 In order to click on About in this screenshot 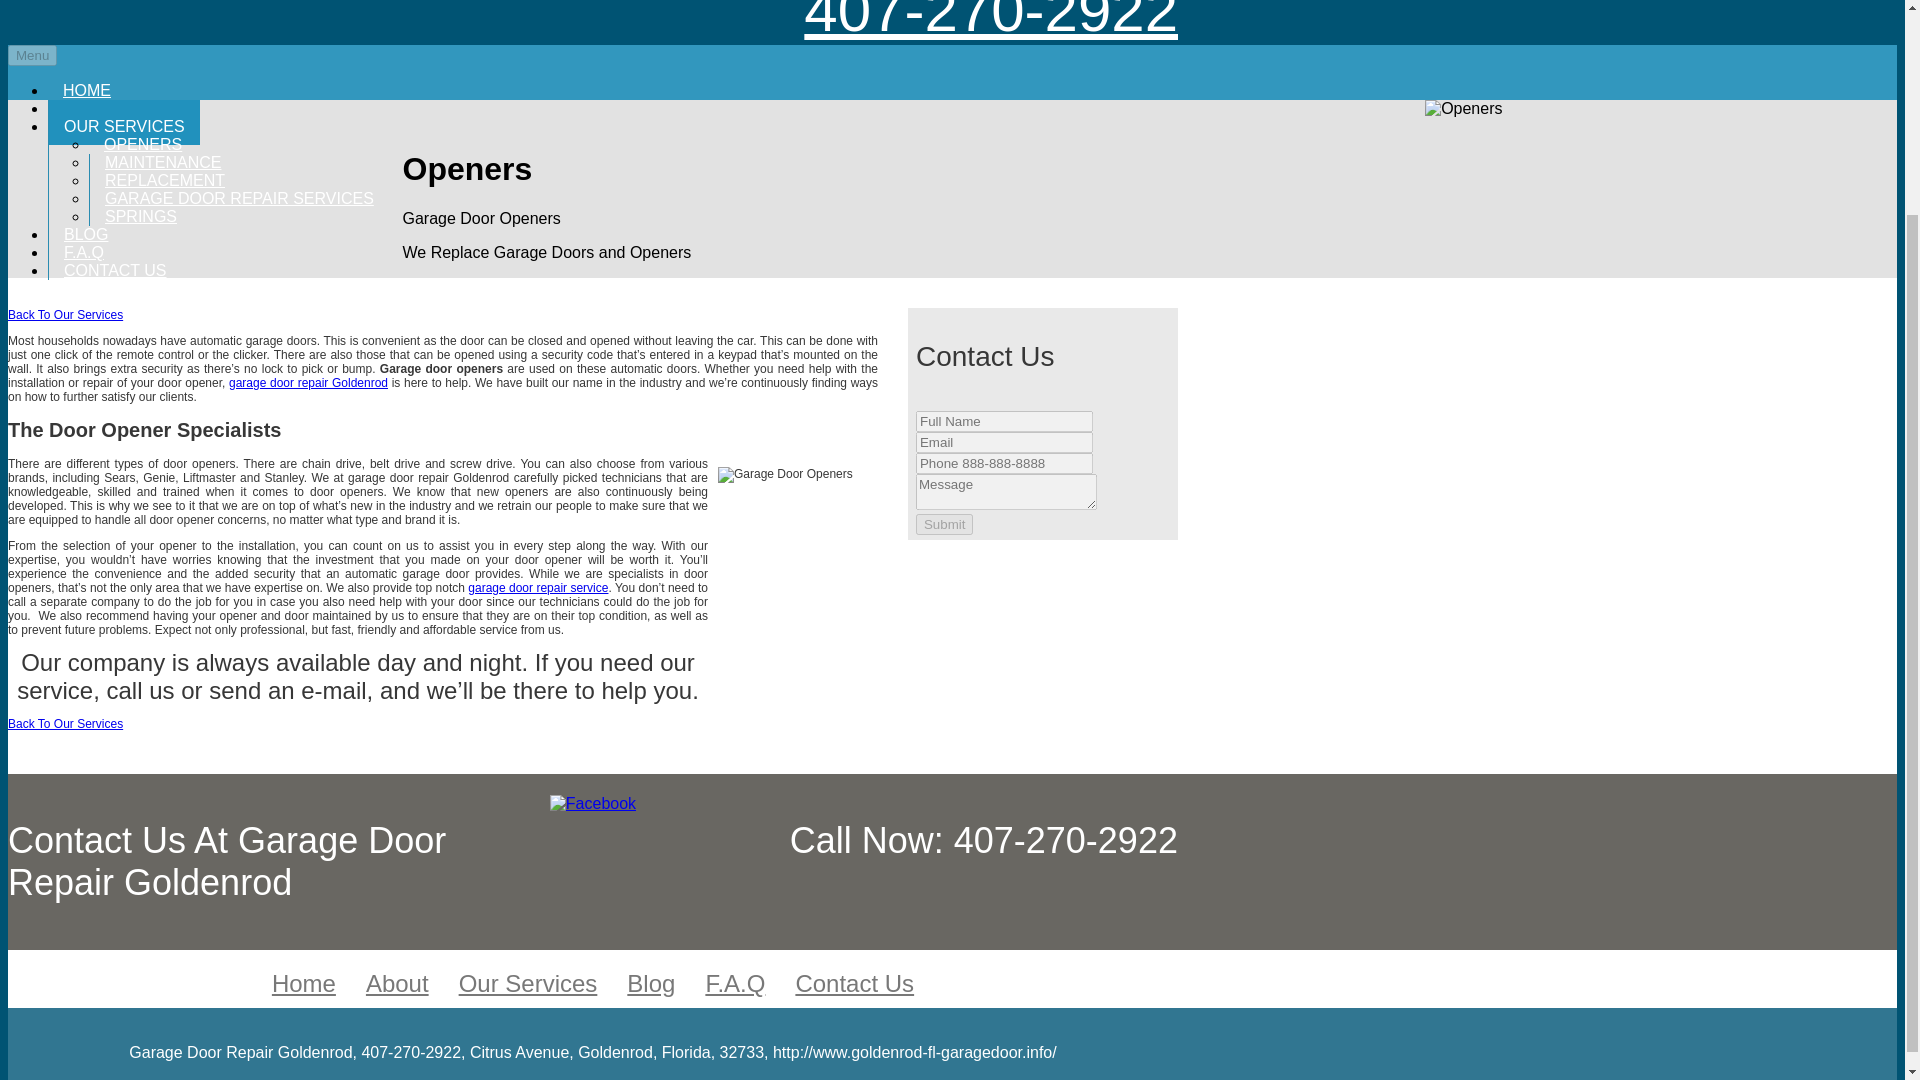, I will do `click(397, 982)`.